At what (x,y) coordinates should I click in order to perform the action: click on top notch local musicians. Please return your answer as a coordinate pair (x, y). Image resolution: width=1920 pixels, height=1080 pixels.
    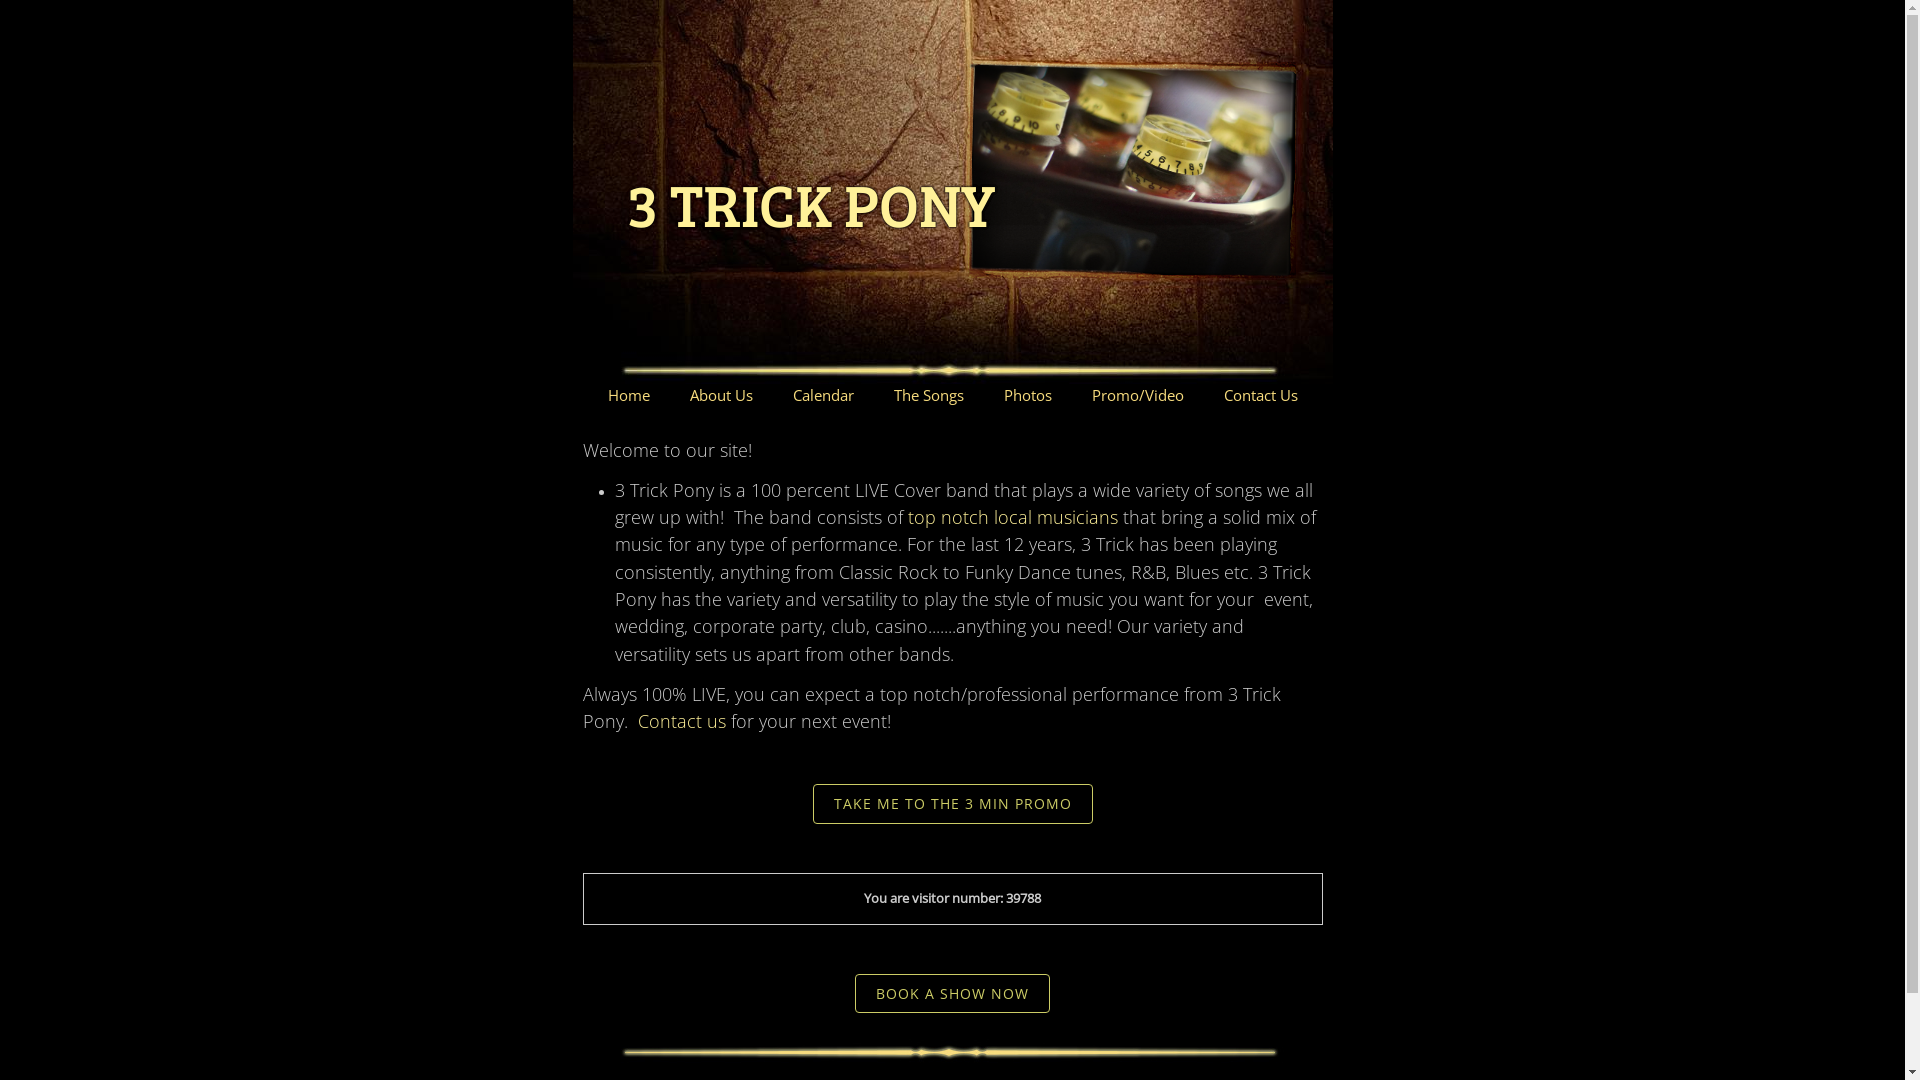
    Looking at the image, I should click on (1013, 517).